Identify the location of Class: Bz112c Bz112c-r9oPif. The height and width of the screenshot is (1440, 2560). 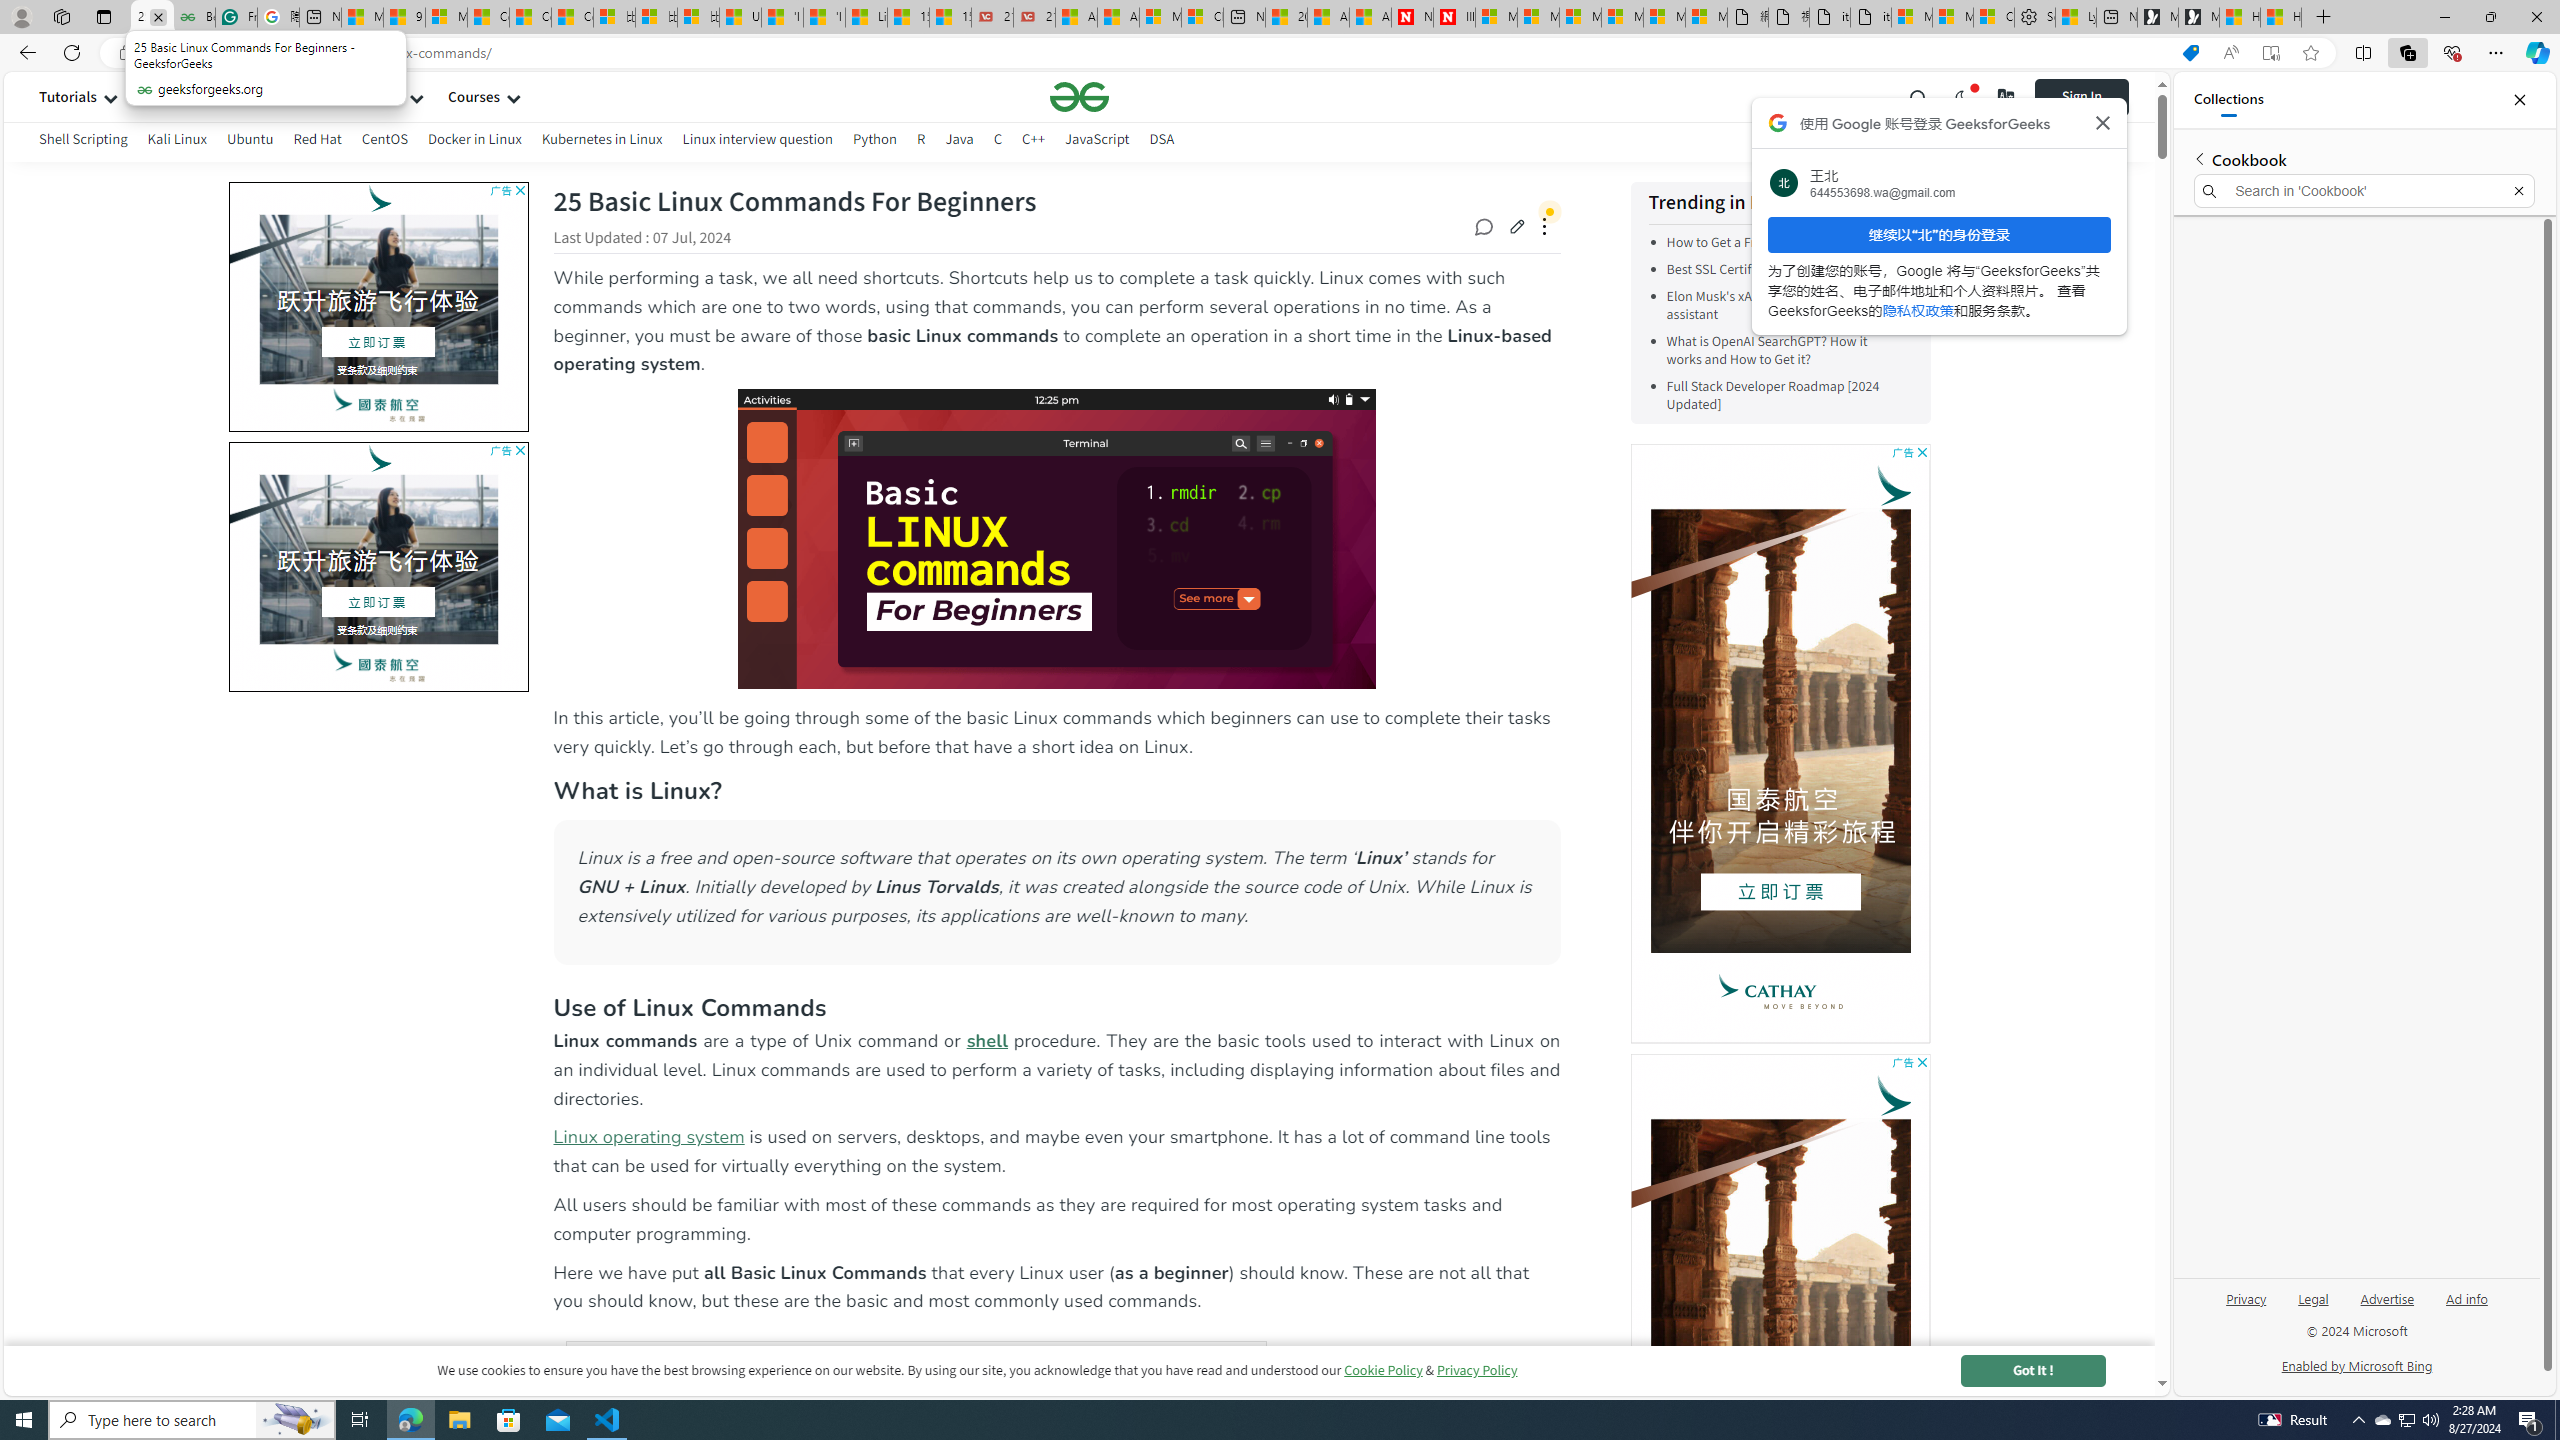
(2102, 122).